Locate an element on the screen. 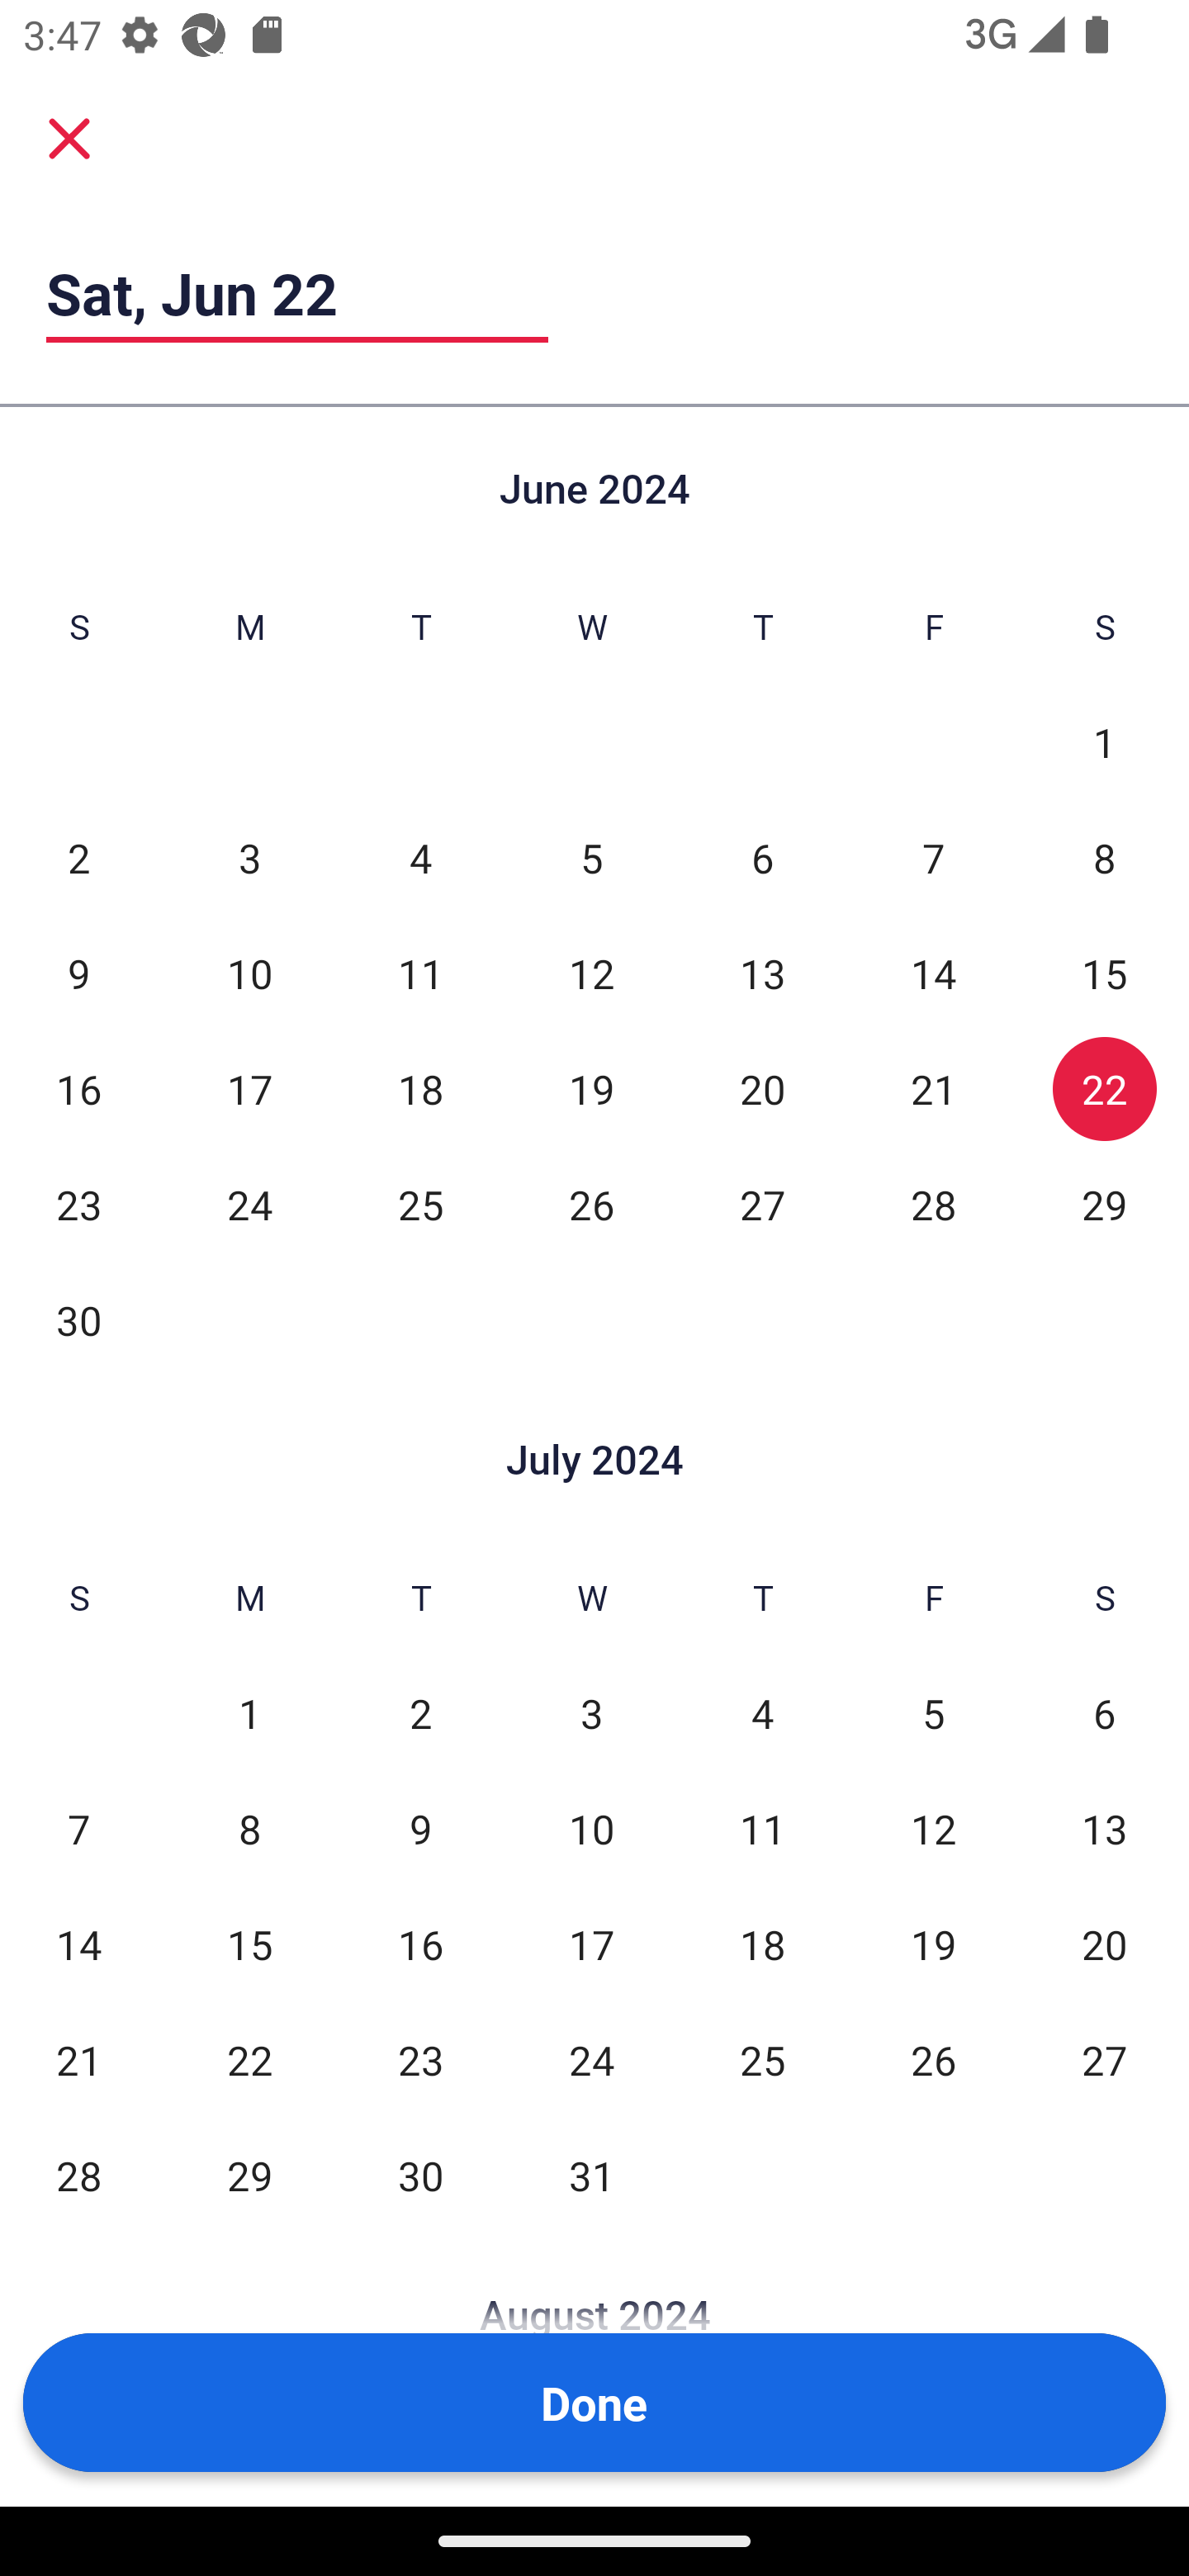 The height and width of the screenshot is (2576, 1189). 27 Sat, Jul 27, Not Selected is located at coordinates (1105, 2059).